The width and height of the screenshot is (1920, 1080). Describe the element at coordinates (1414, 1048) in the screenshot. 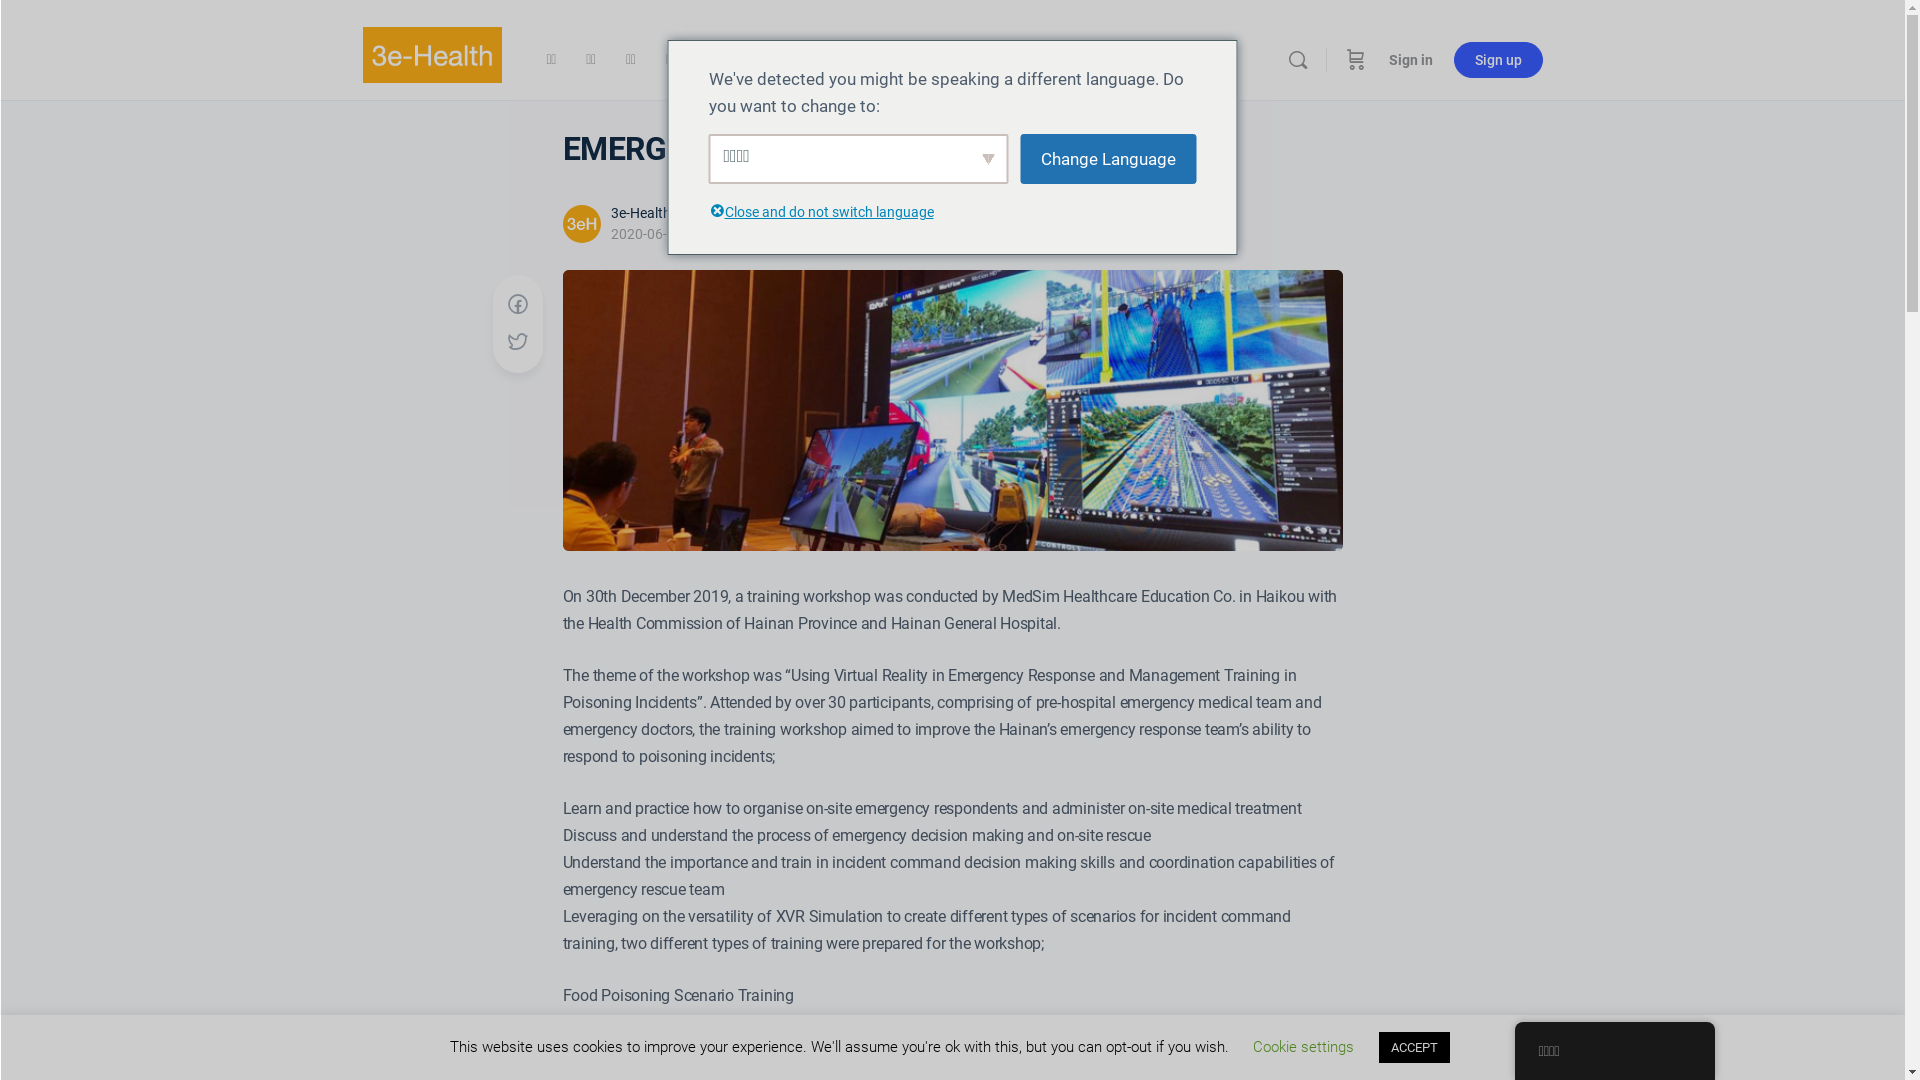

I see `ACCEPT` at that location.